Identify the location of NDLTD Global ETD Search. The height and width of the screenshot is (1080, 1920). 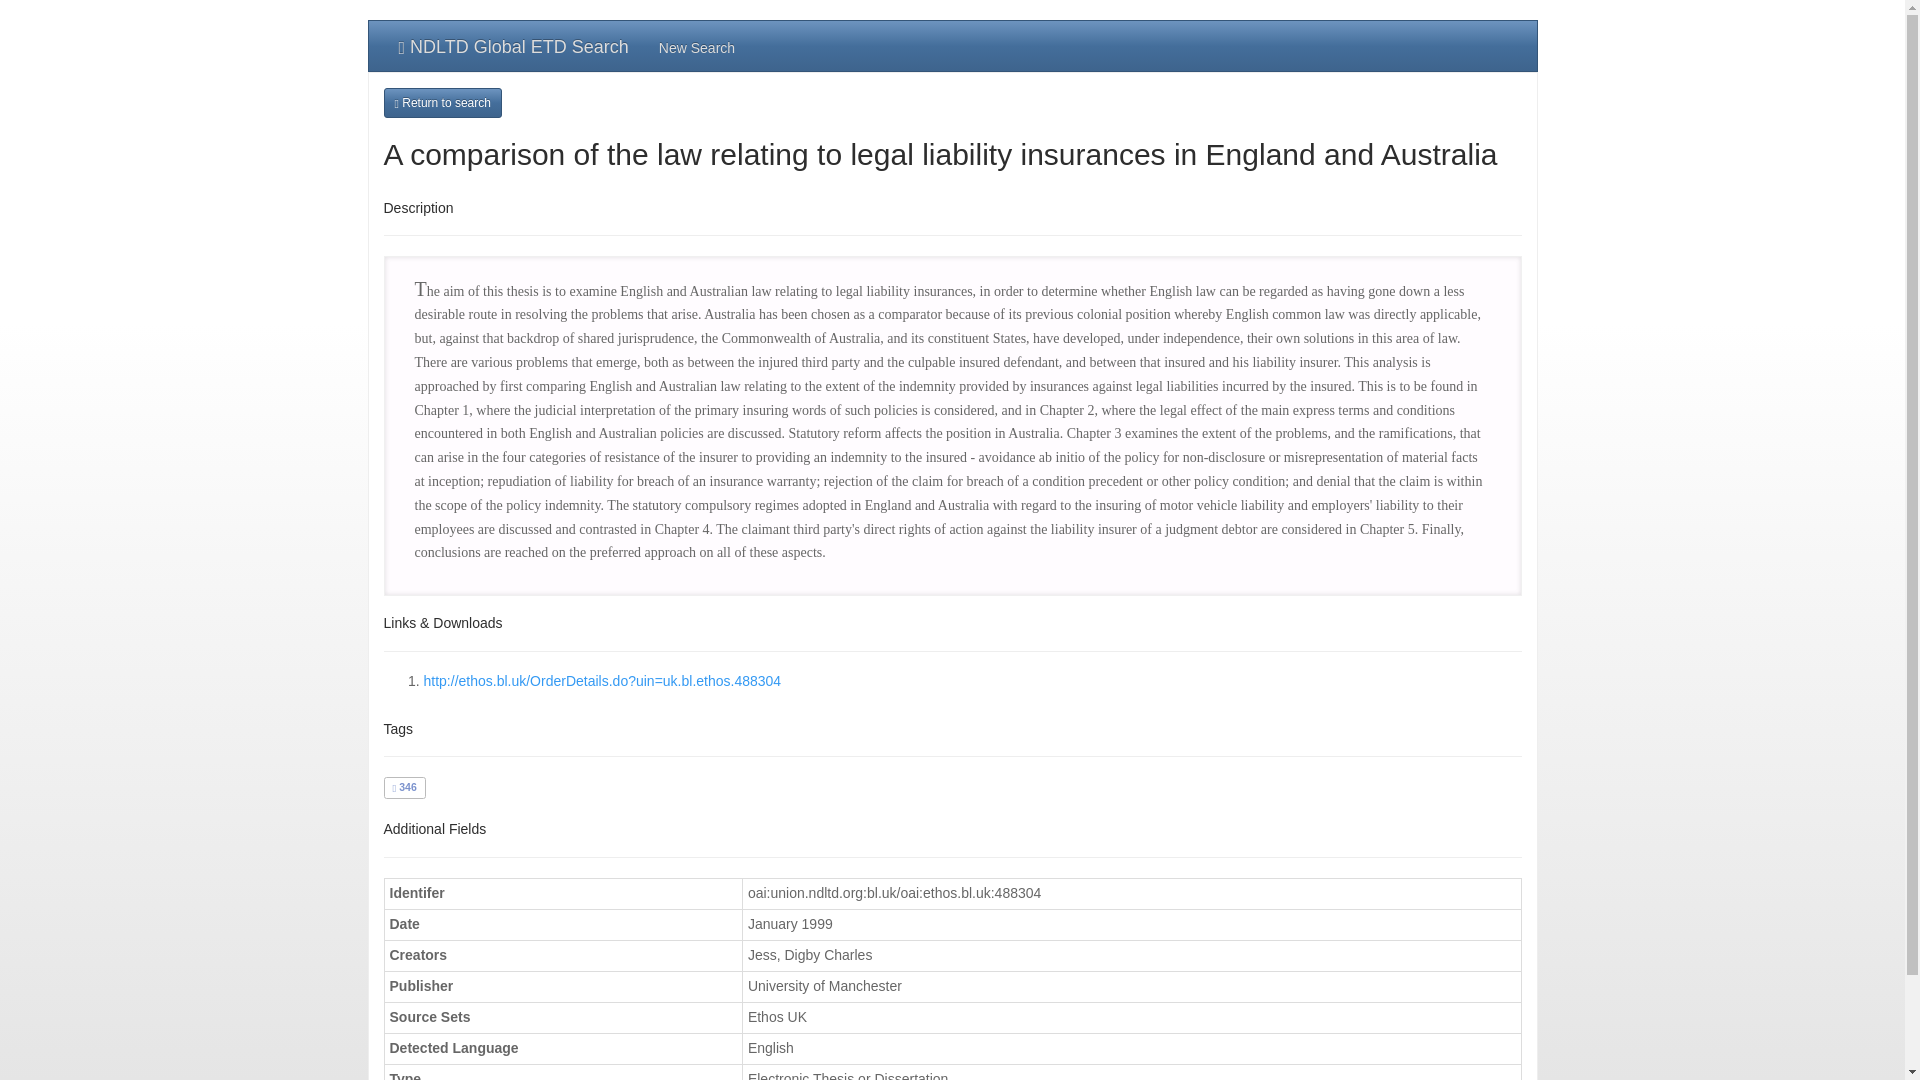
(514, 46).